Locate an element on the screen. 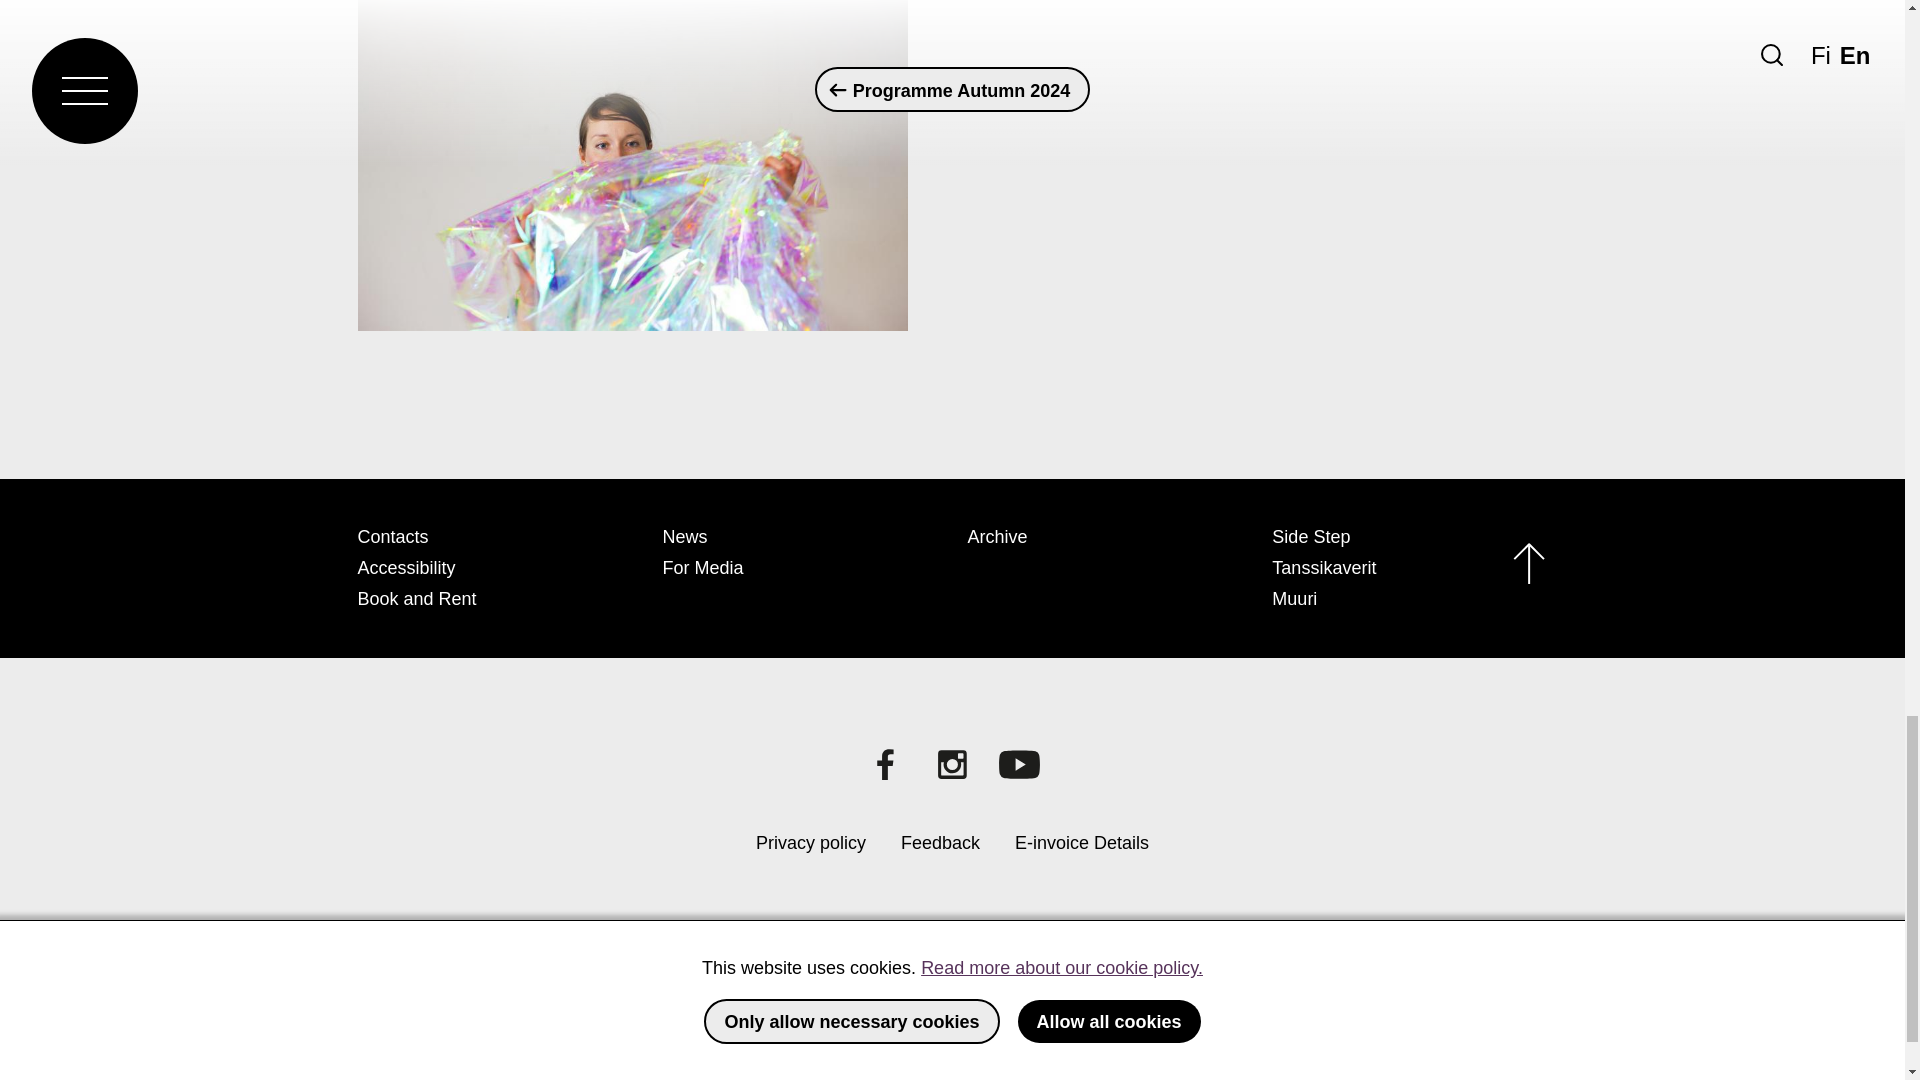  Helsingin kaupunki is located at coordinates (652, 996).